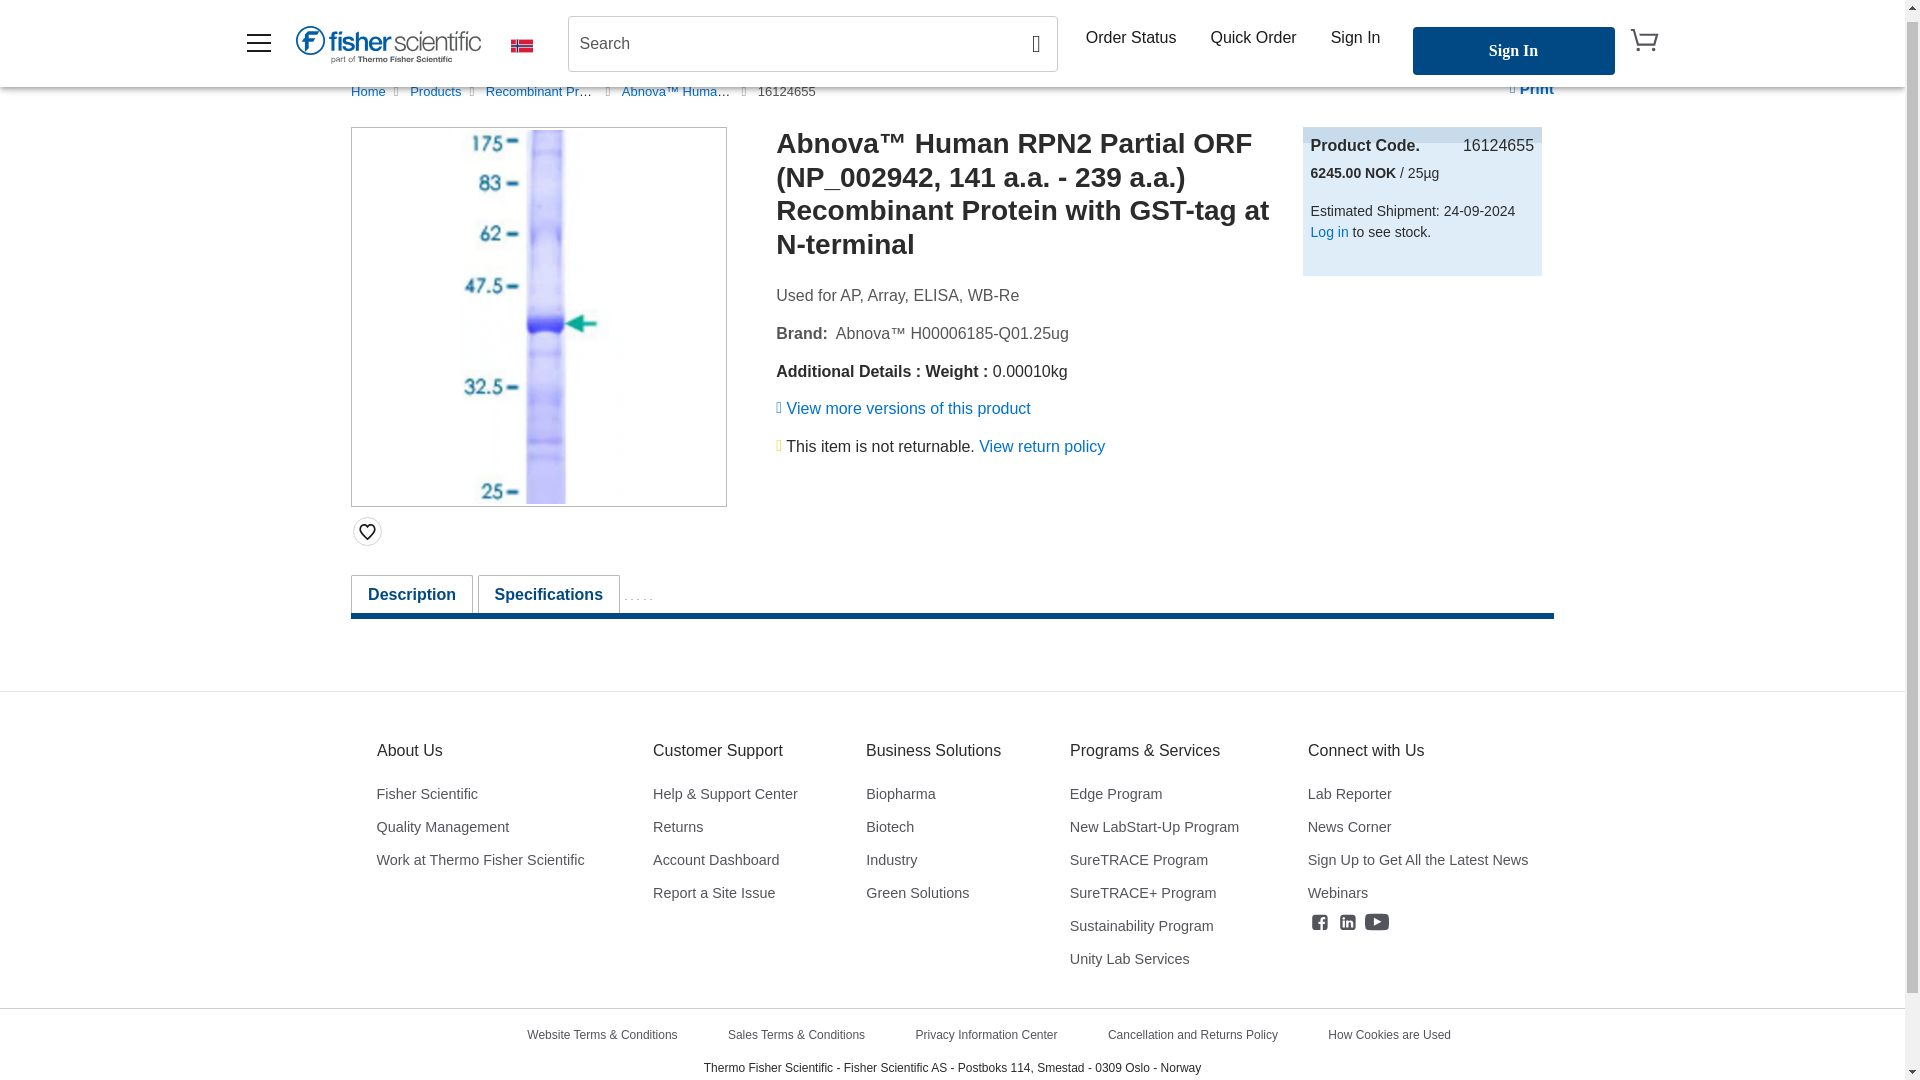 Image resolution: width=1920 pixels, height=1080 pixels. Describe the element at coordinates (1356, 30) in the screenshot. I see `Sign In` at that location.